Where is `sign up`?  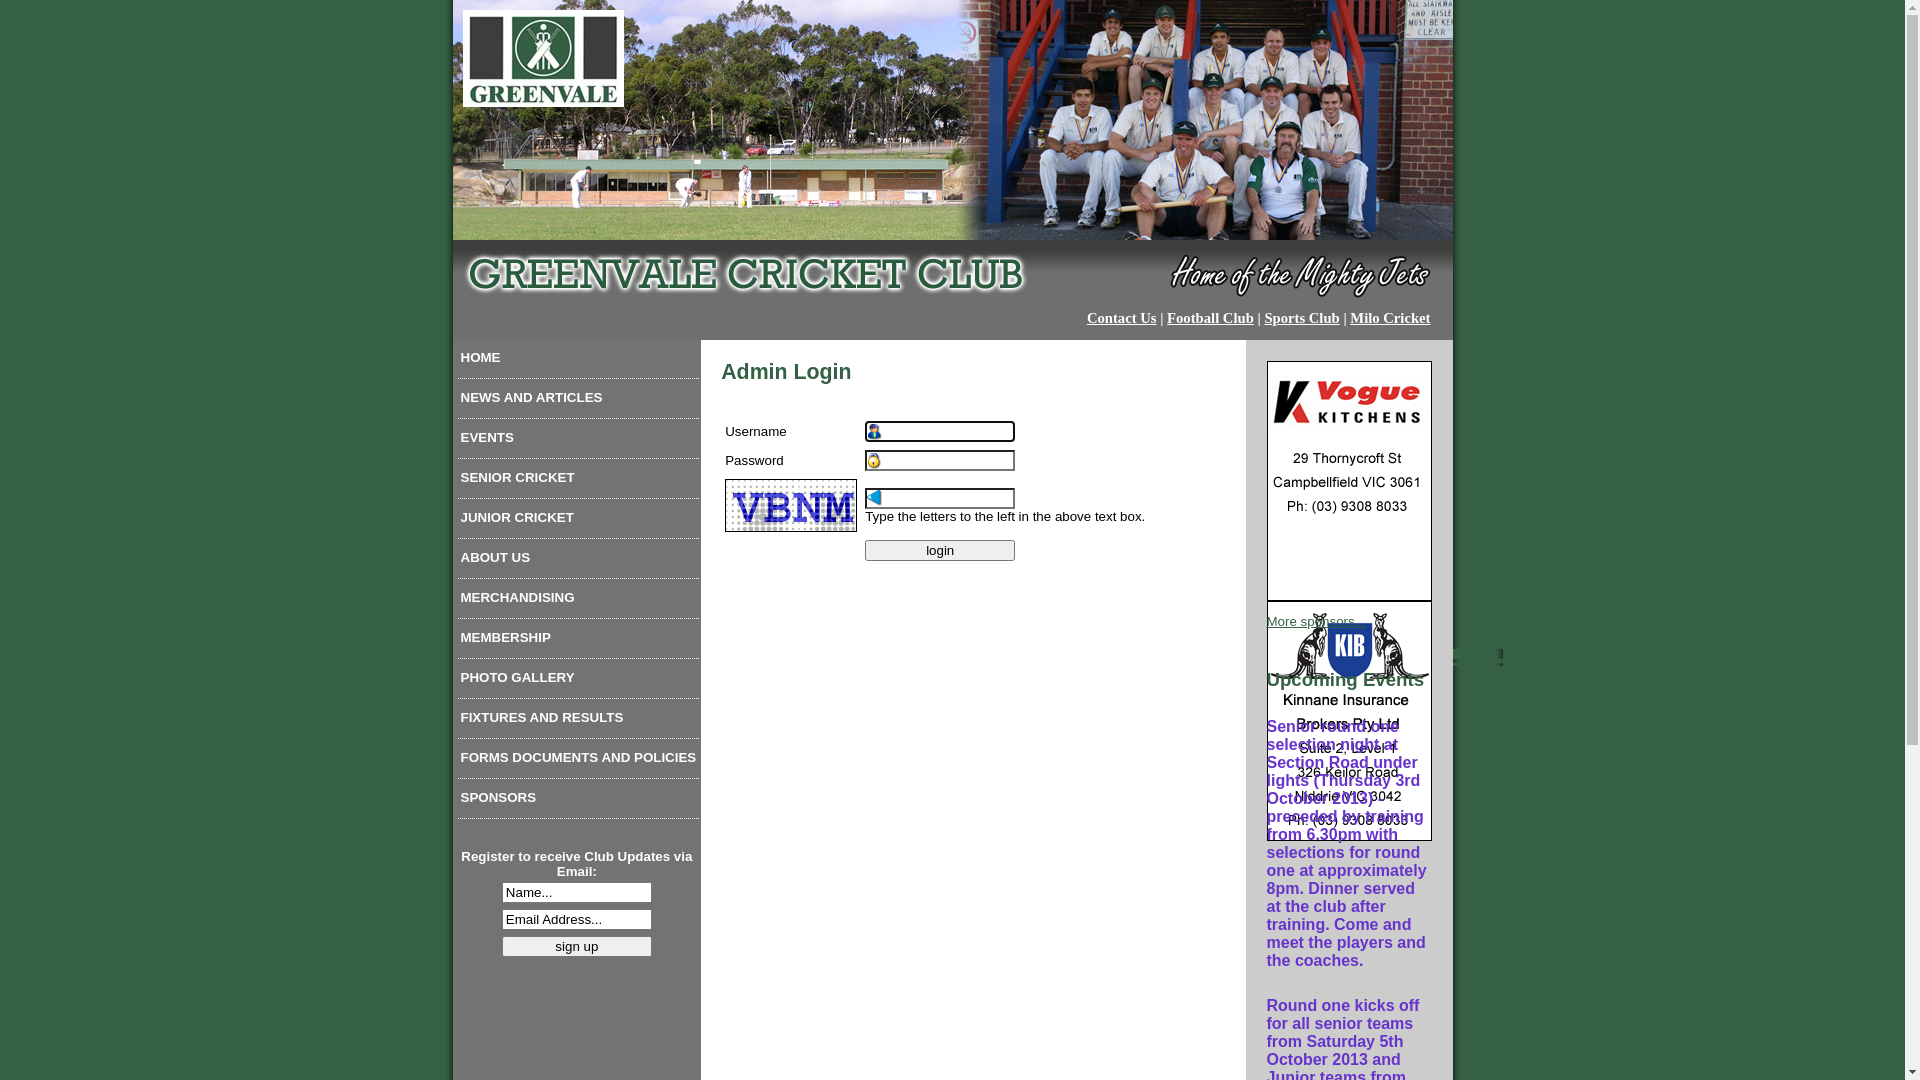 sign up is located at coordinates (577, 946).